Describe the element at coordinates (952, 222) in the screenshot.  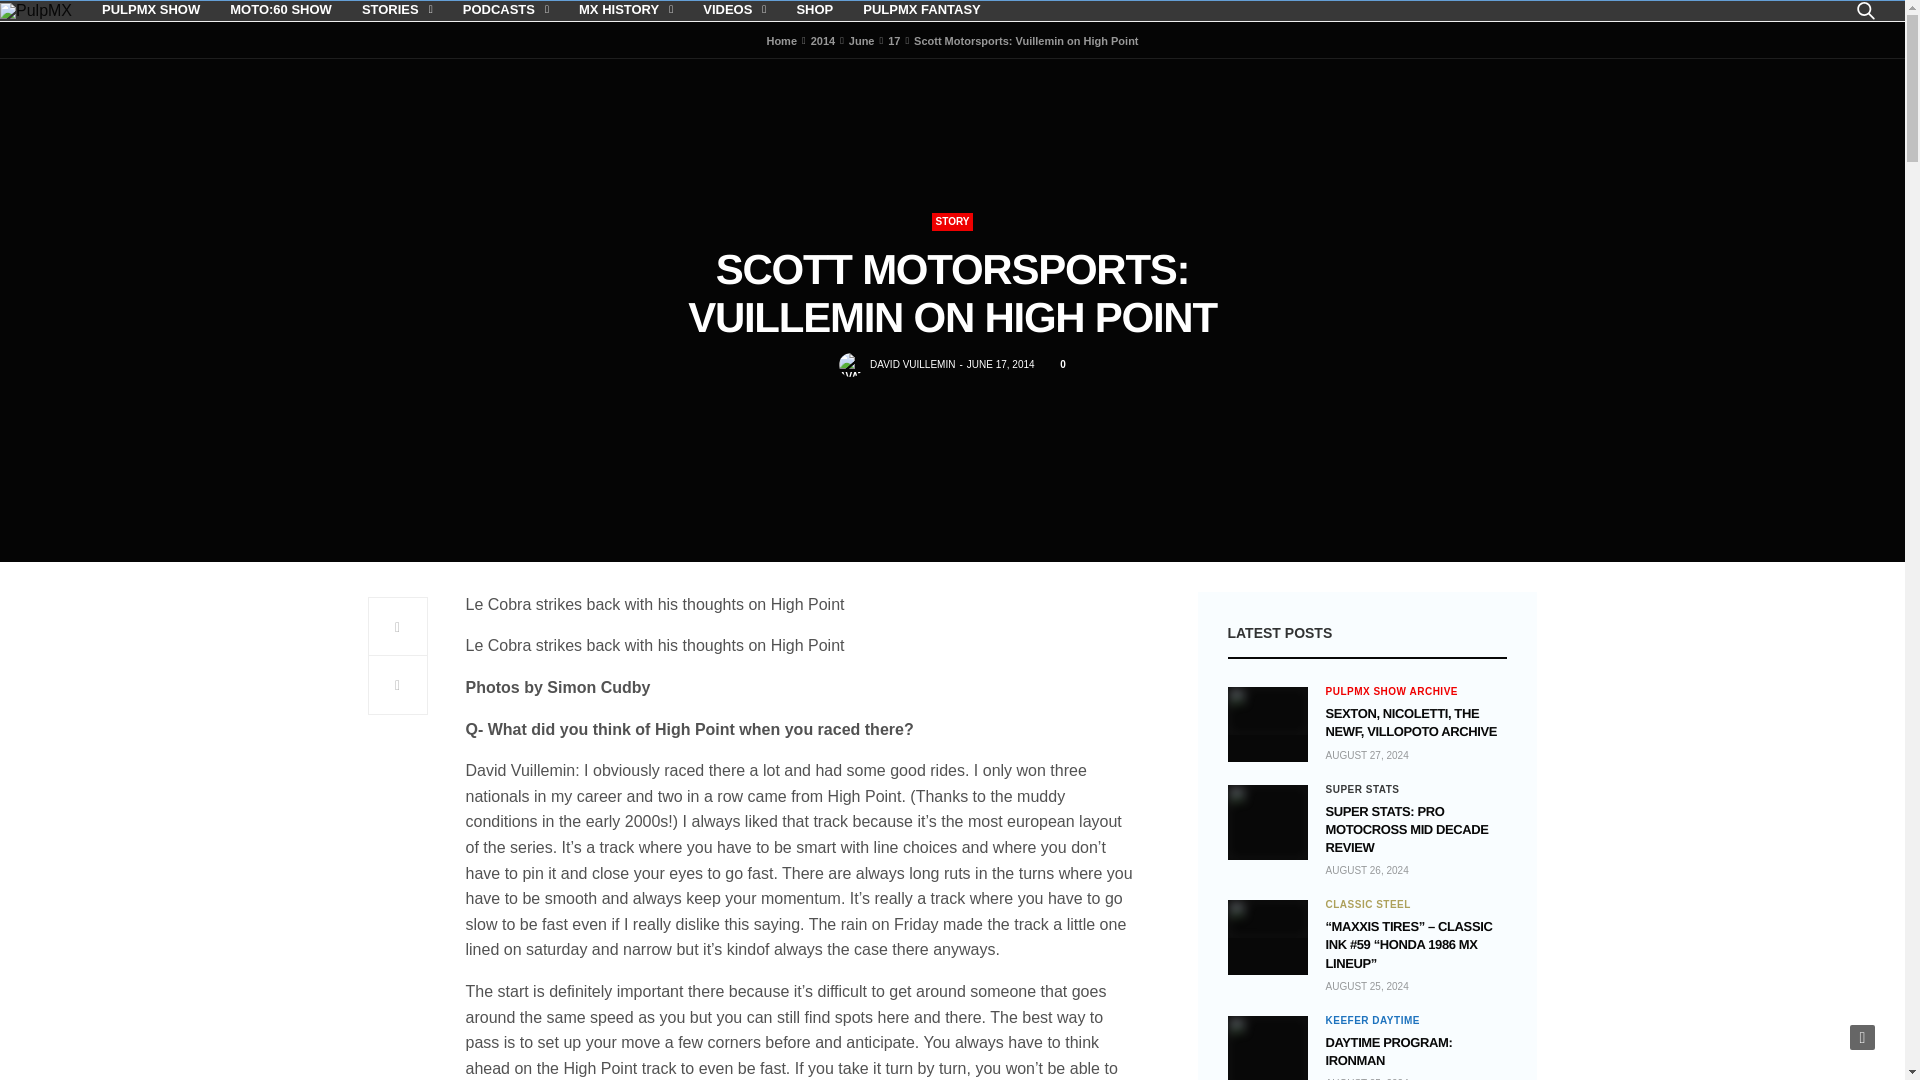
I see `Story` at that location.